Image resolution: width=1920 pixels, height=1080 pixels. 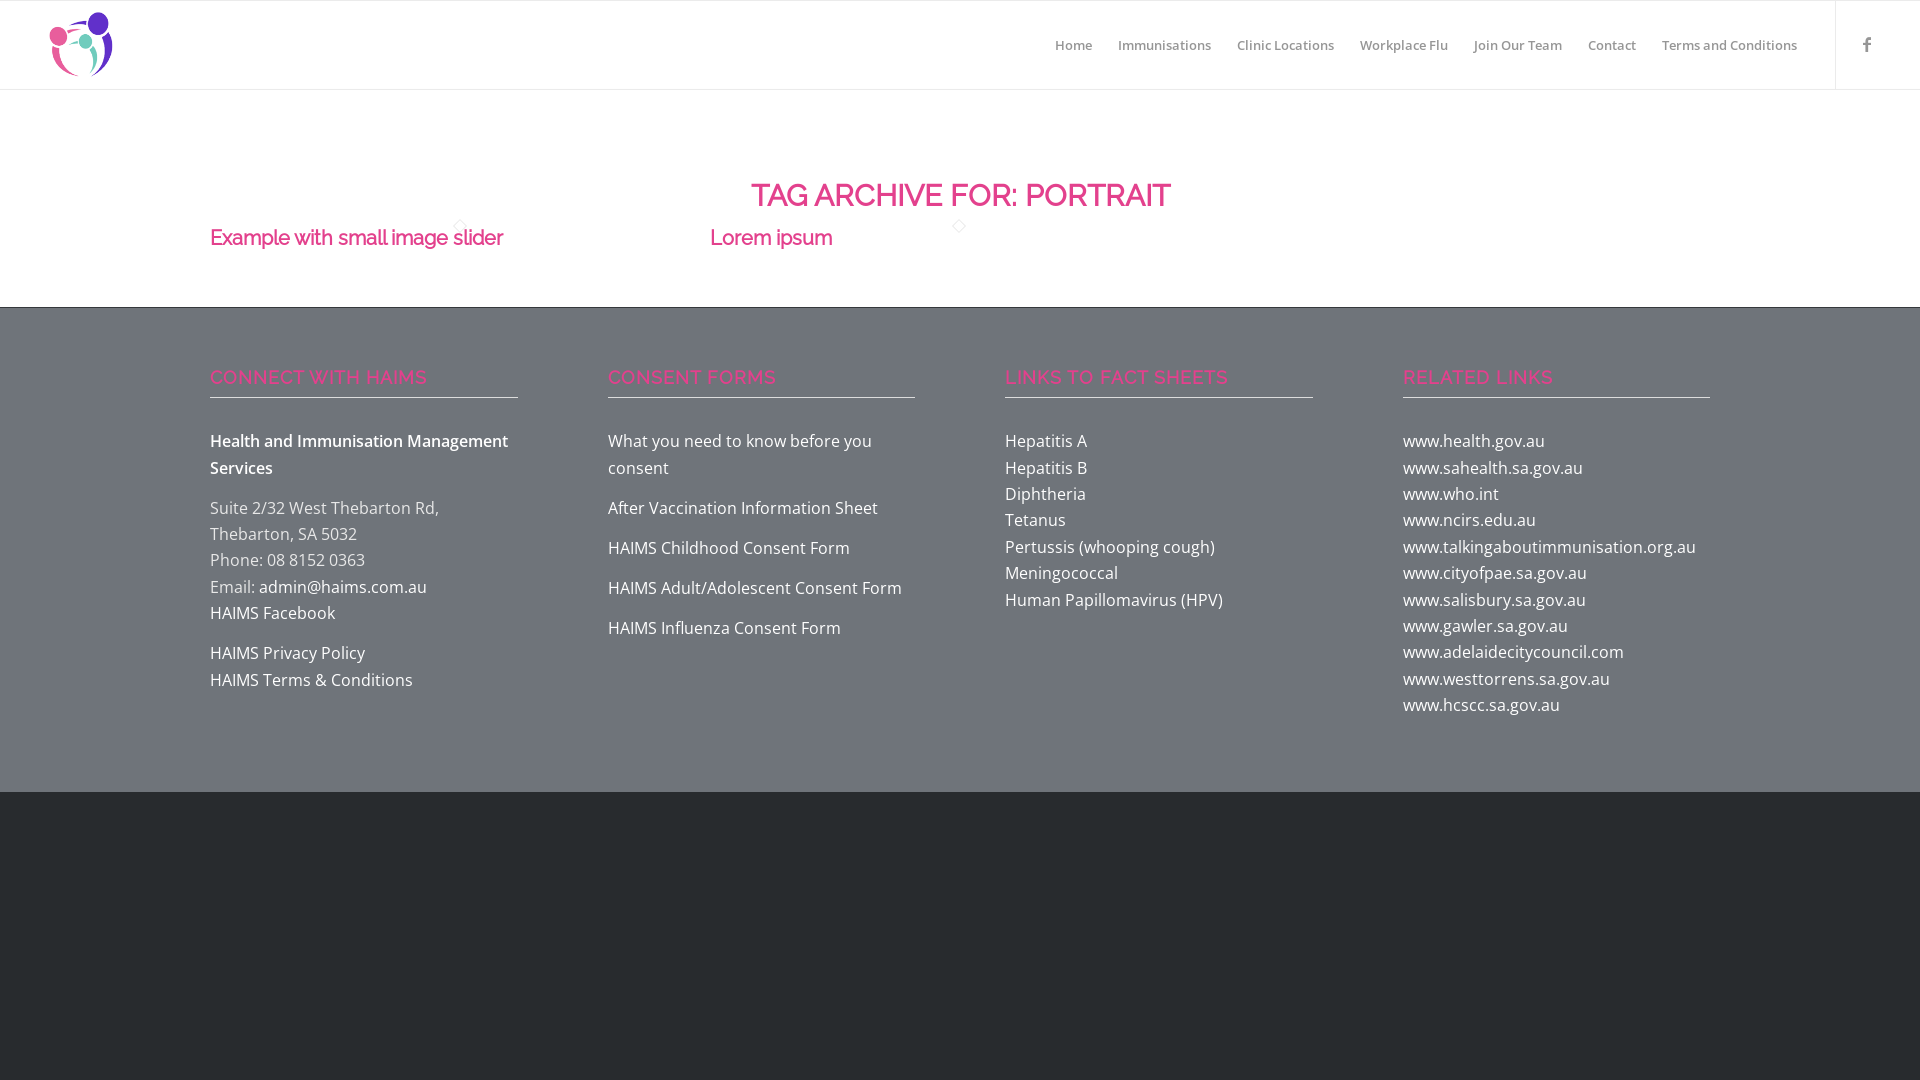 I want to click on www.hcscc.sa.gov.au, so click(x=1480, y=705).